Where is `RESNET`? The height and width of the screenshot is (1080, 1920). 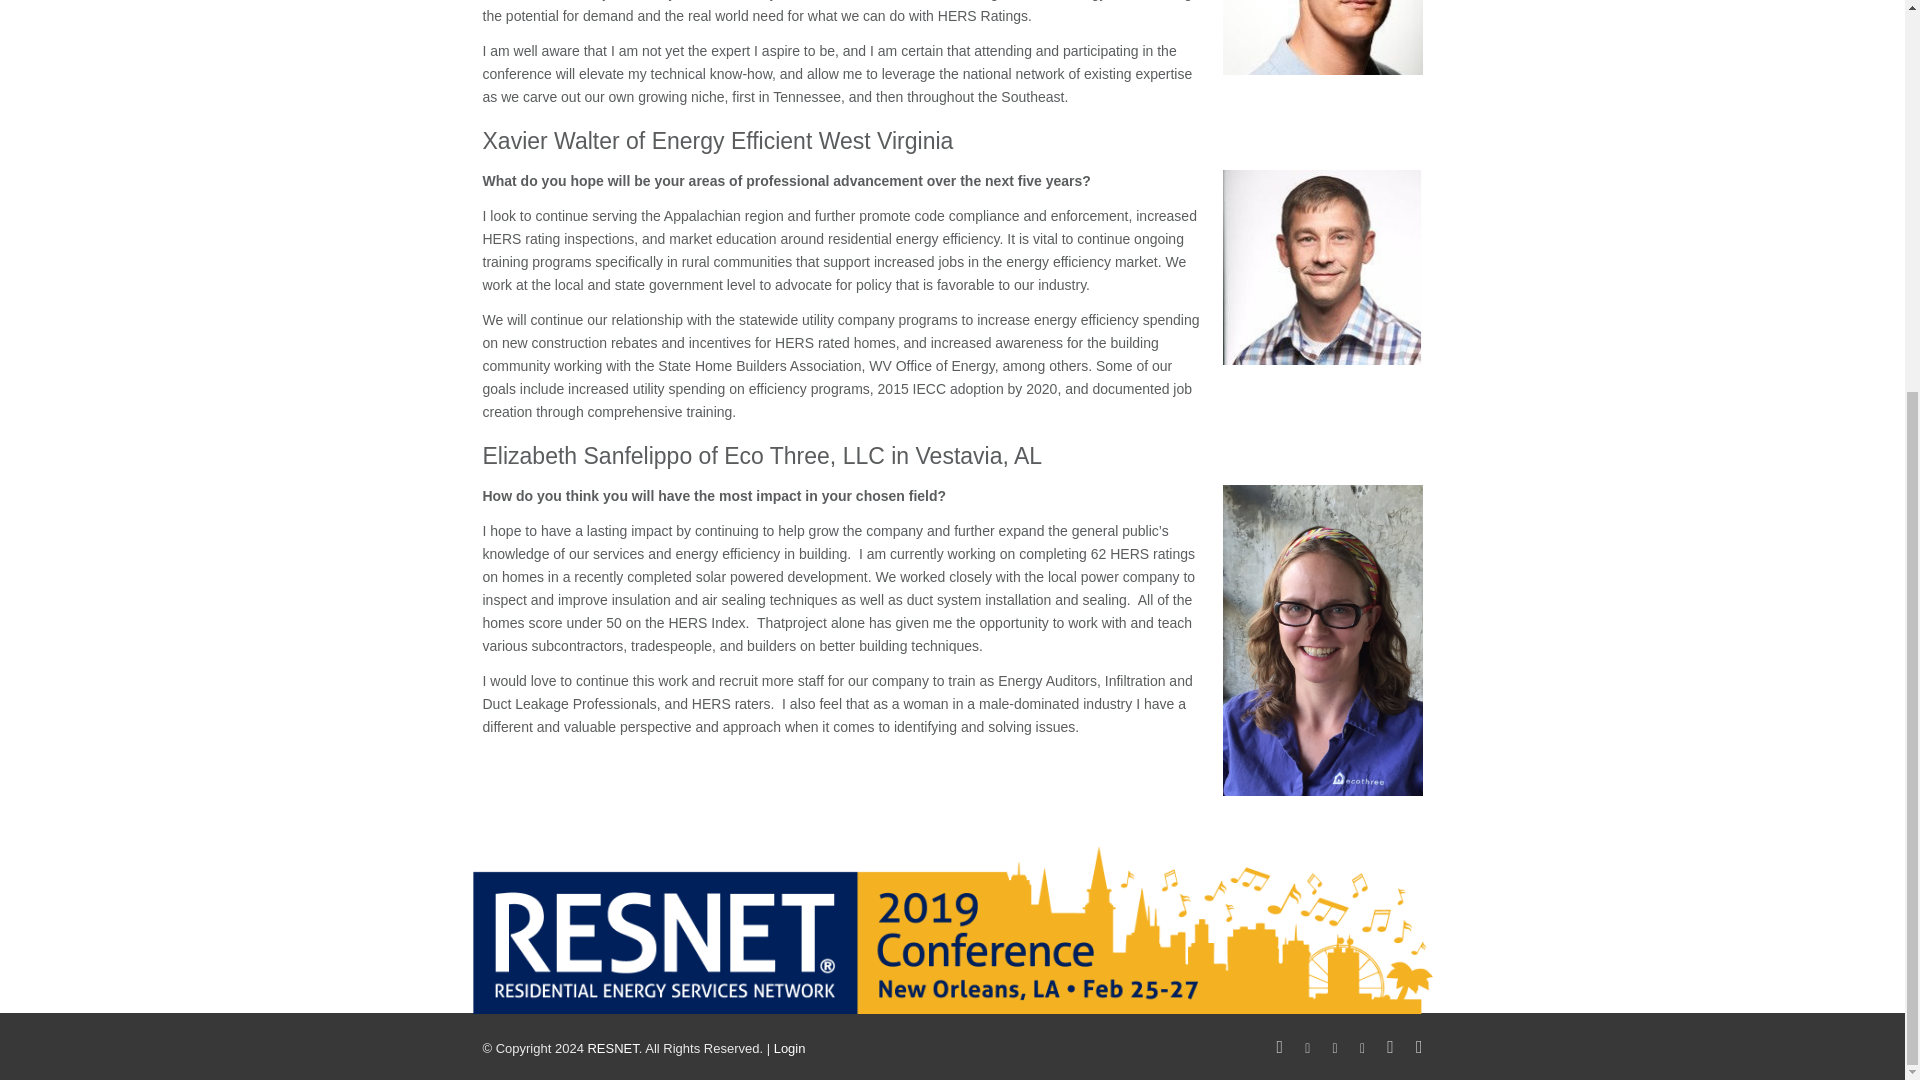 RESNET is located at coordinates (612, 1048).